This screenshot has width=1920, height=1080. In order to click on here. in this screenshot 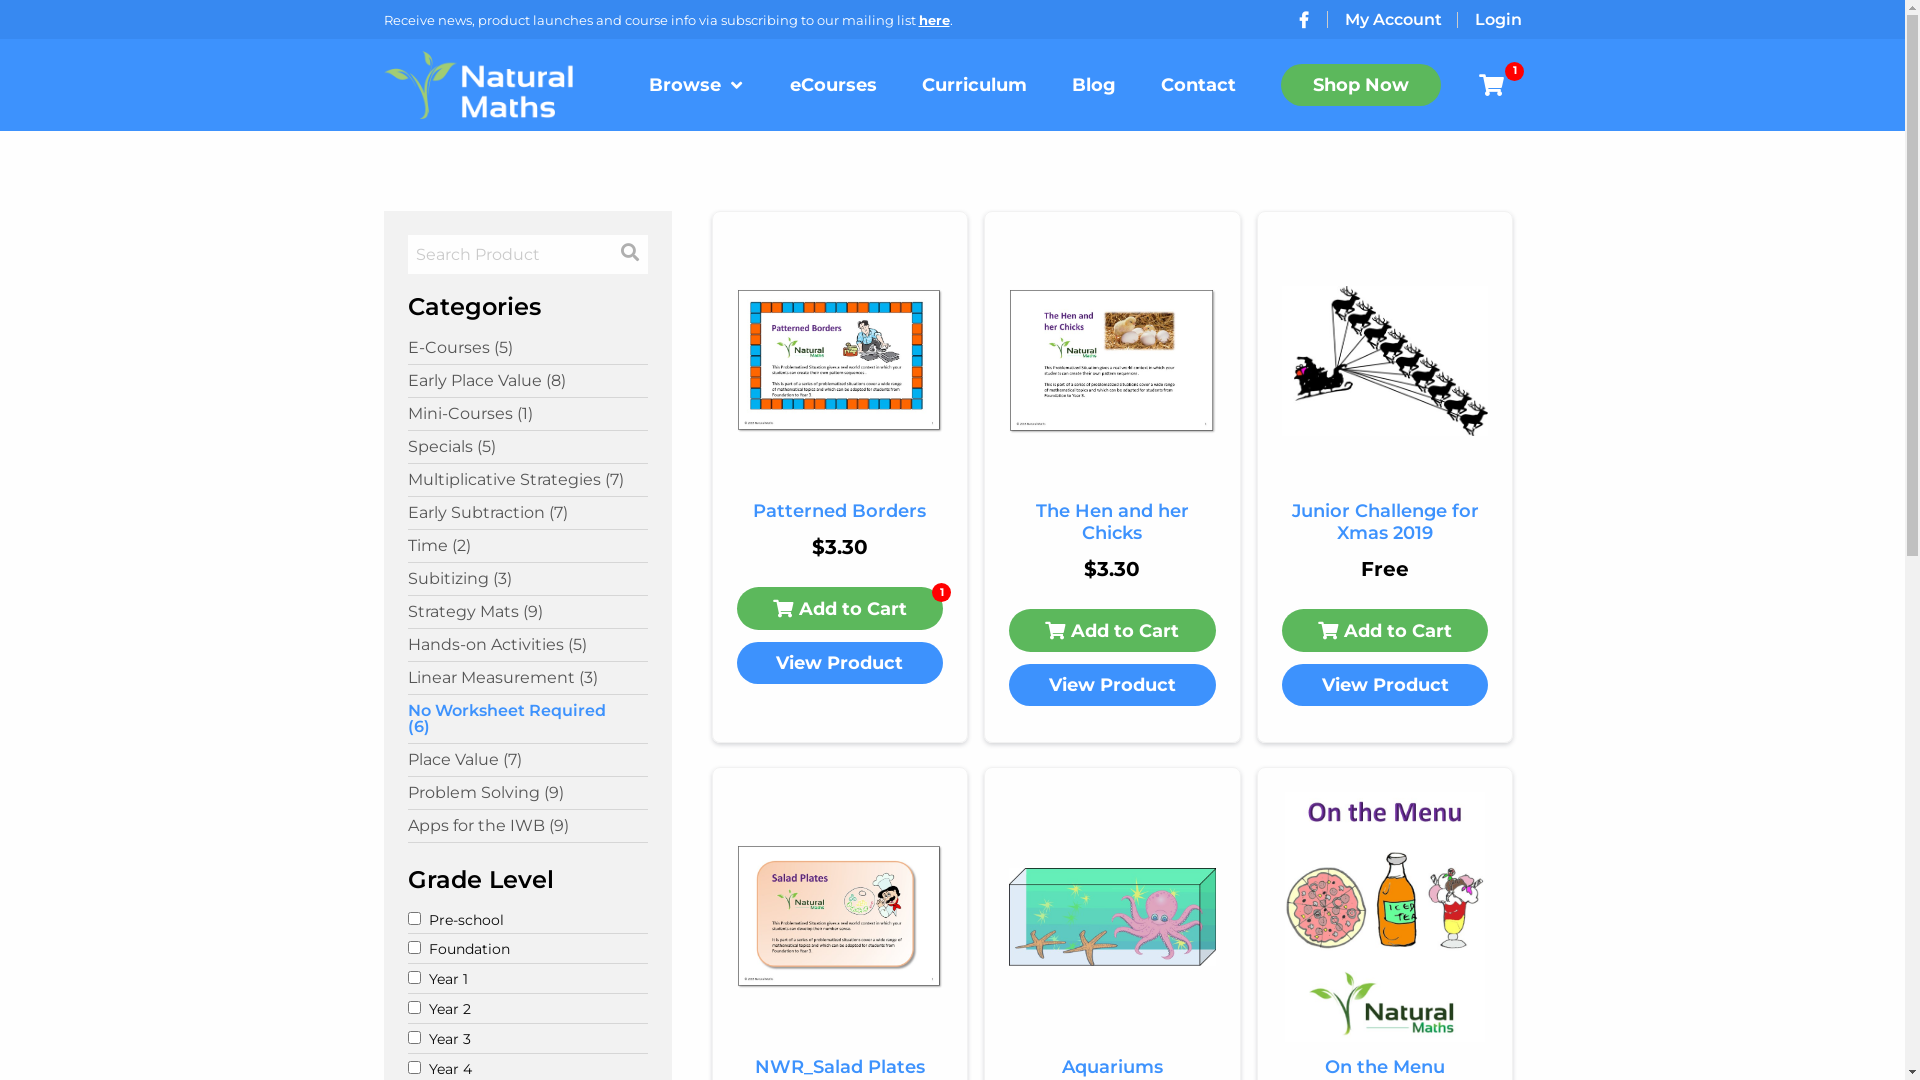, I will do `click(935, 20)`.